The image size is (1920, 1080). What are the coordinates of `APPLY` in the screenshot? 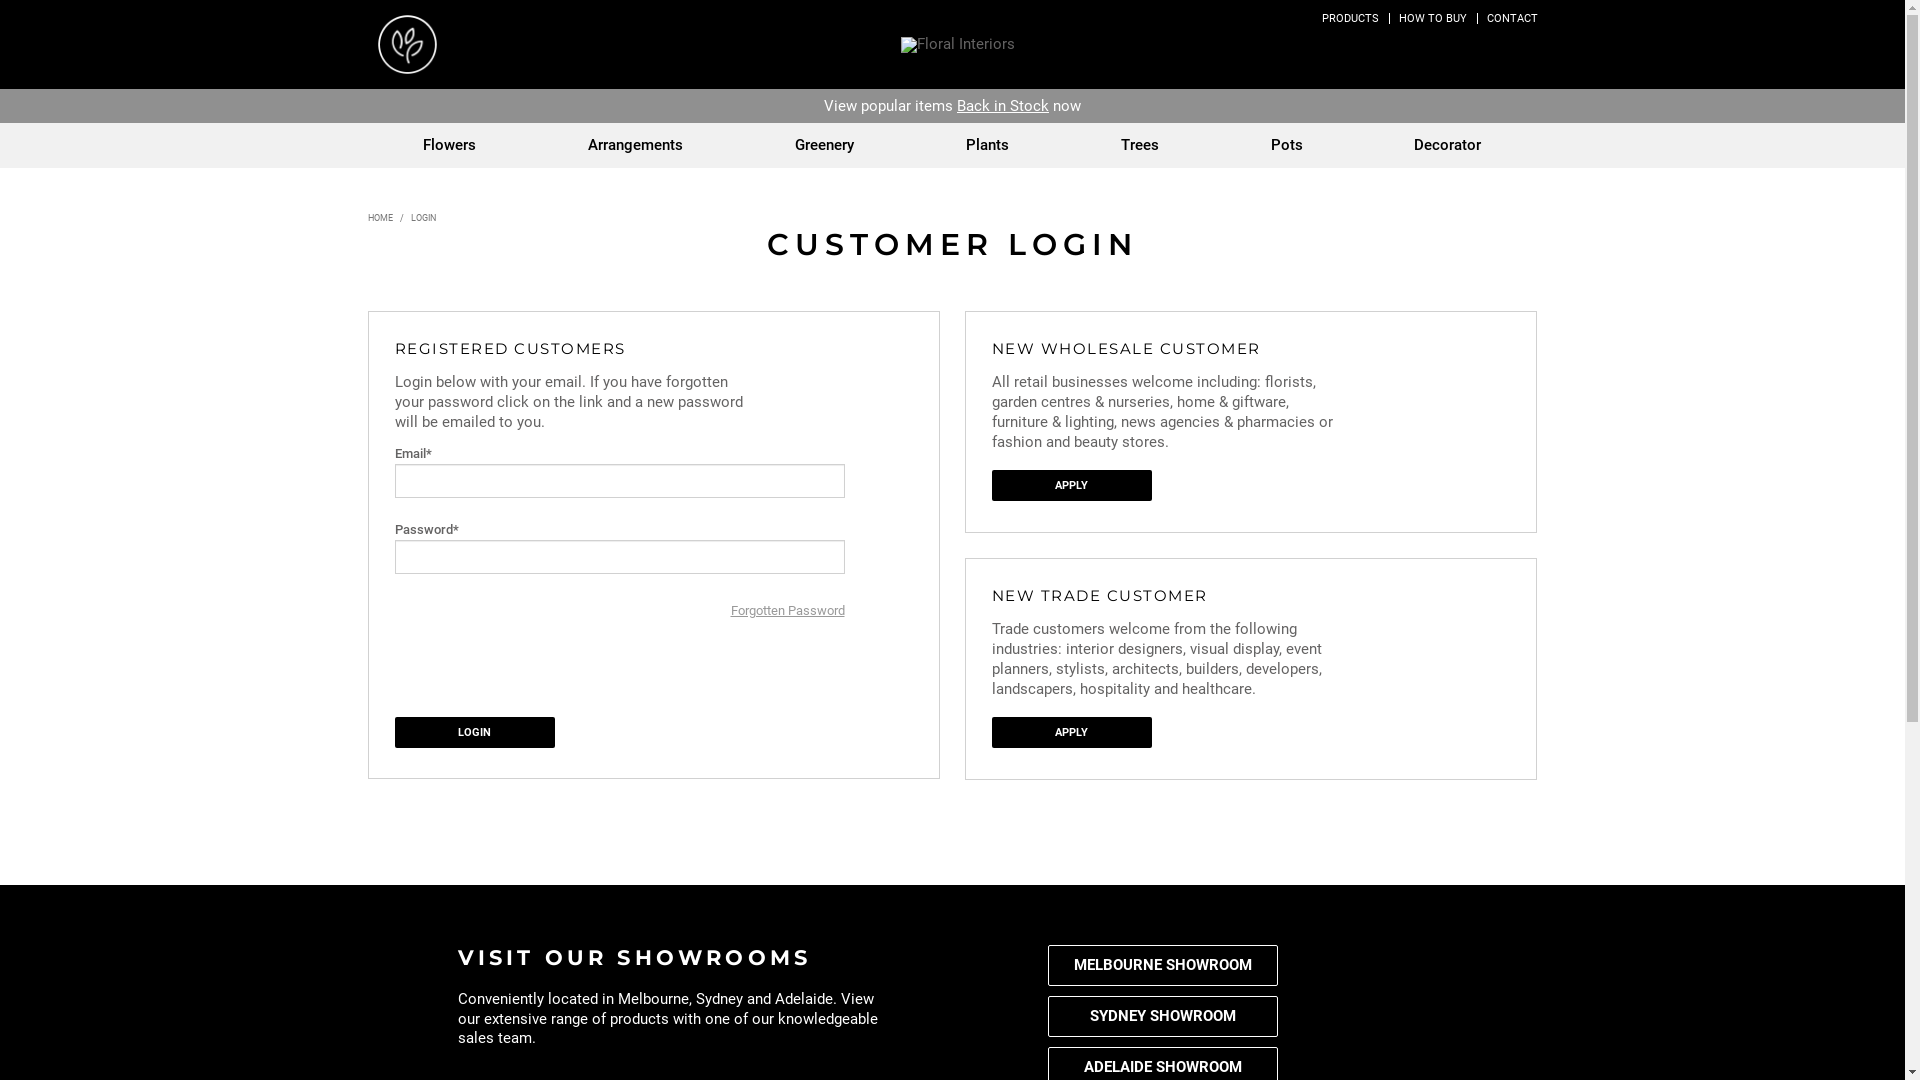 It's located at (1072, 486).